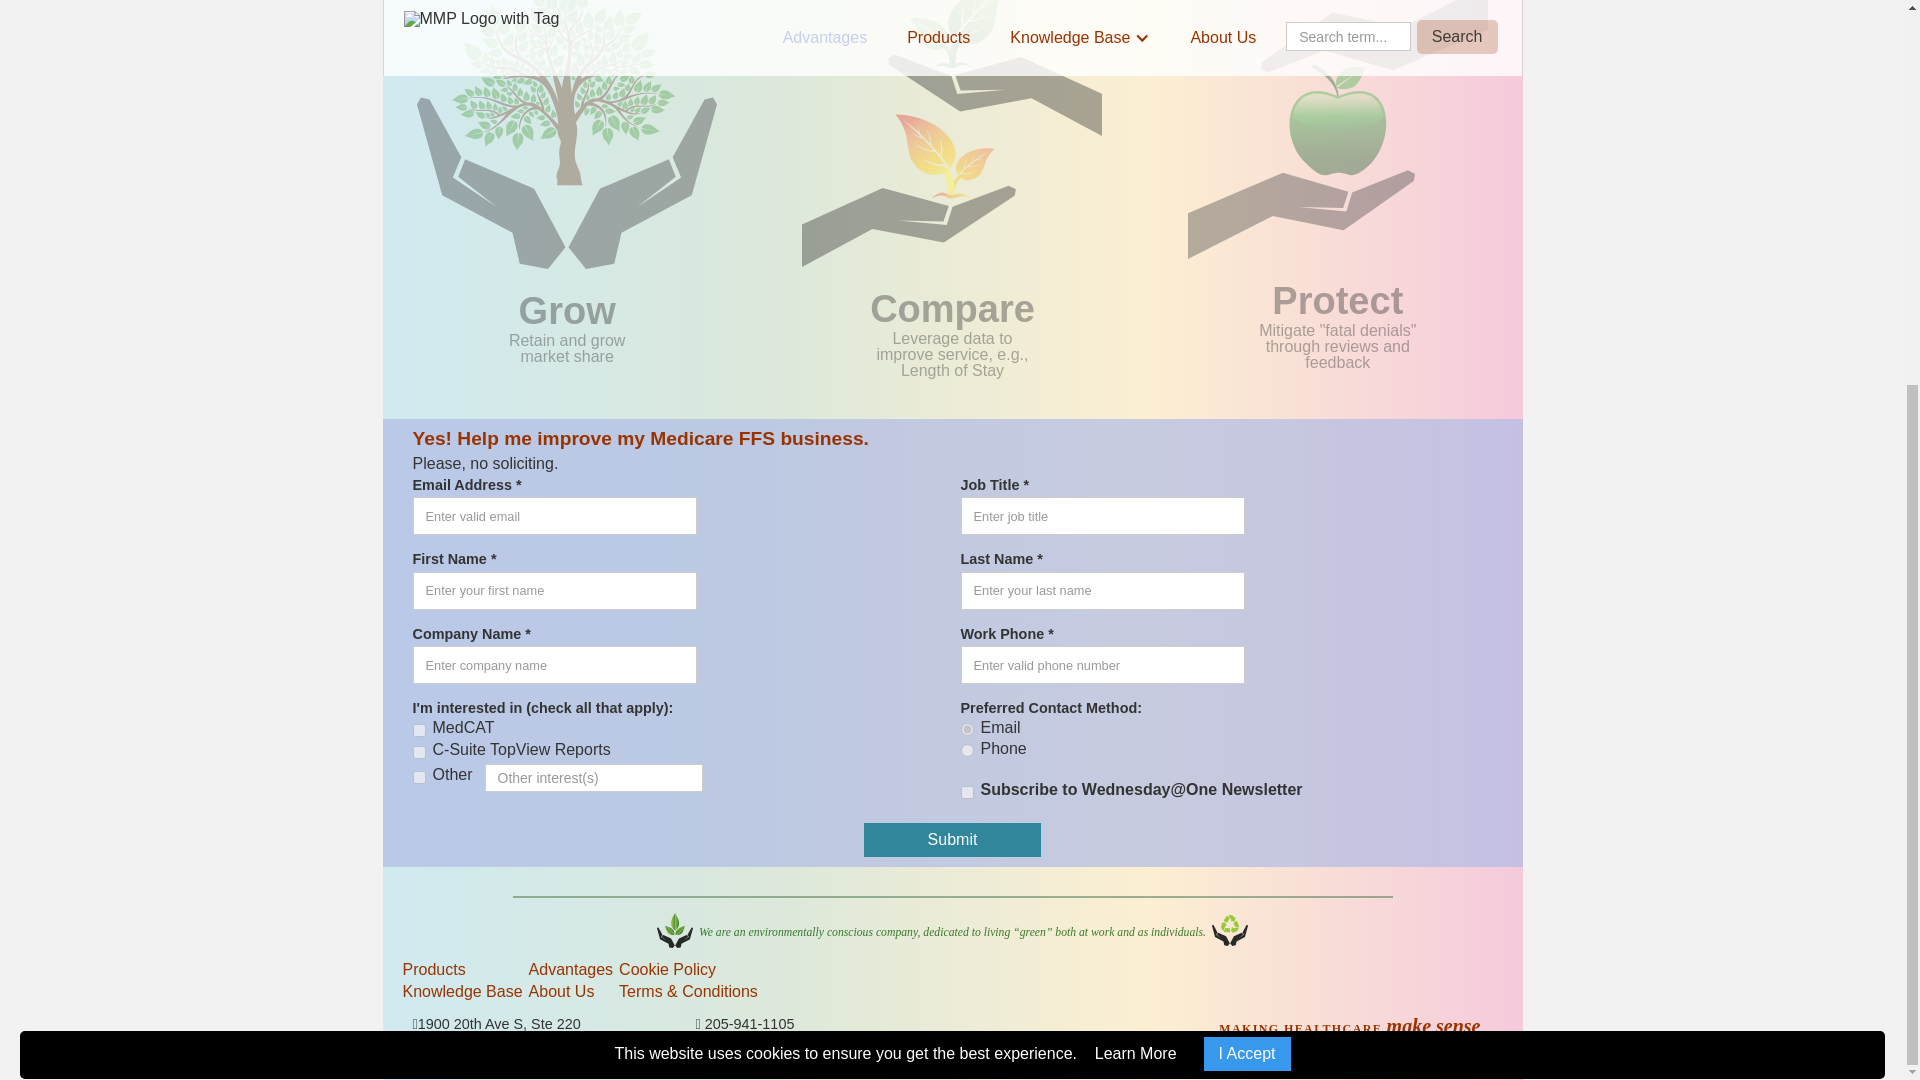 The image size is (1920, 1080). What do you see at coordinates (418, 752) in the screenshot?
I see `on` at bounding box center [418, 752].